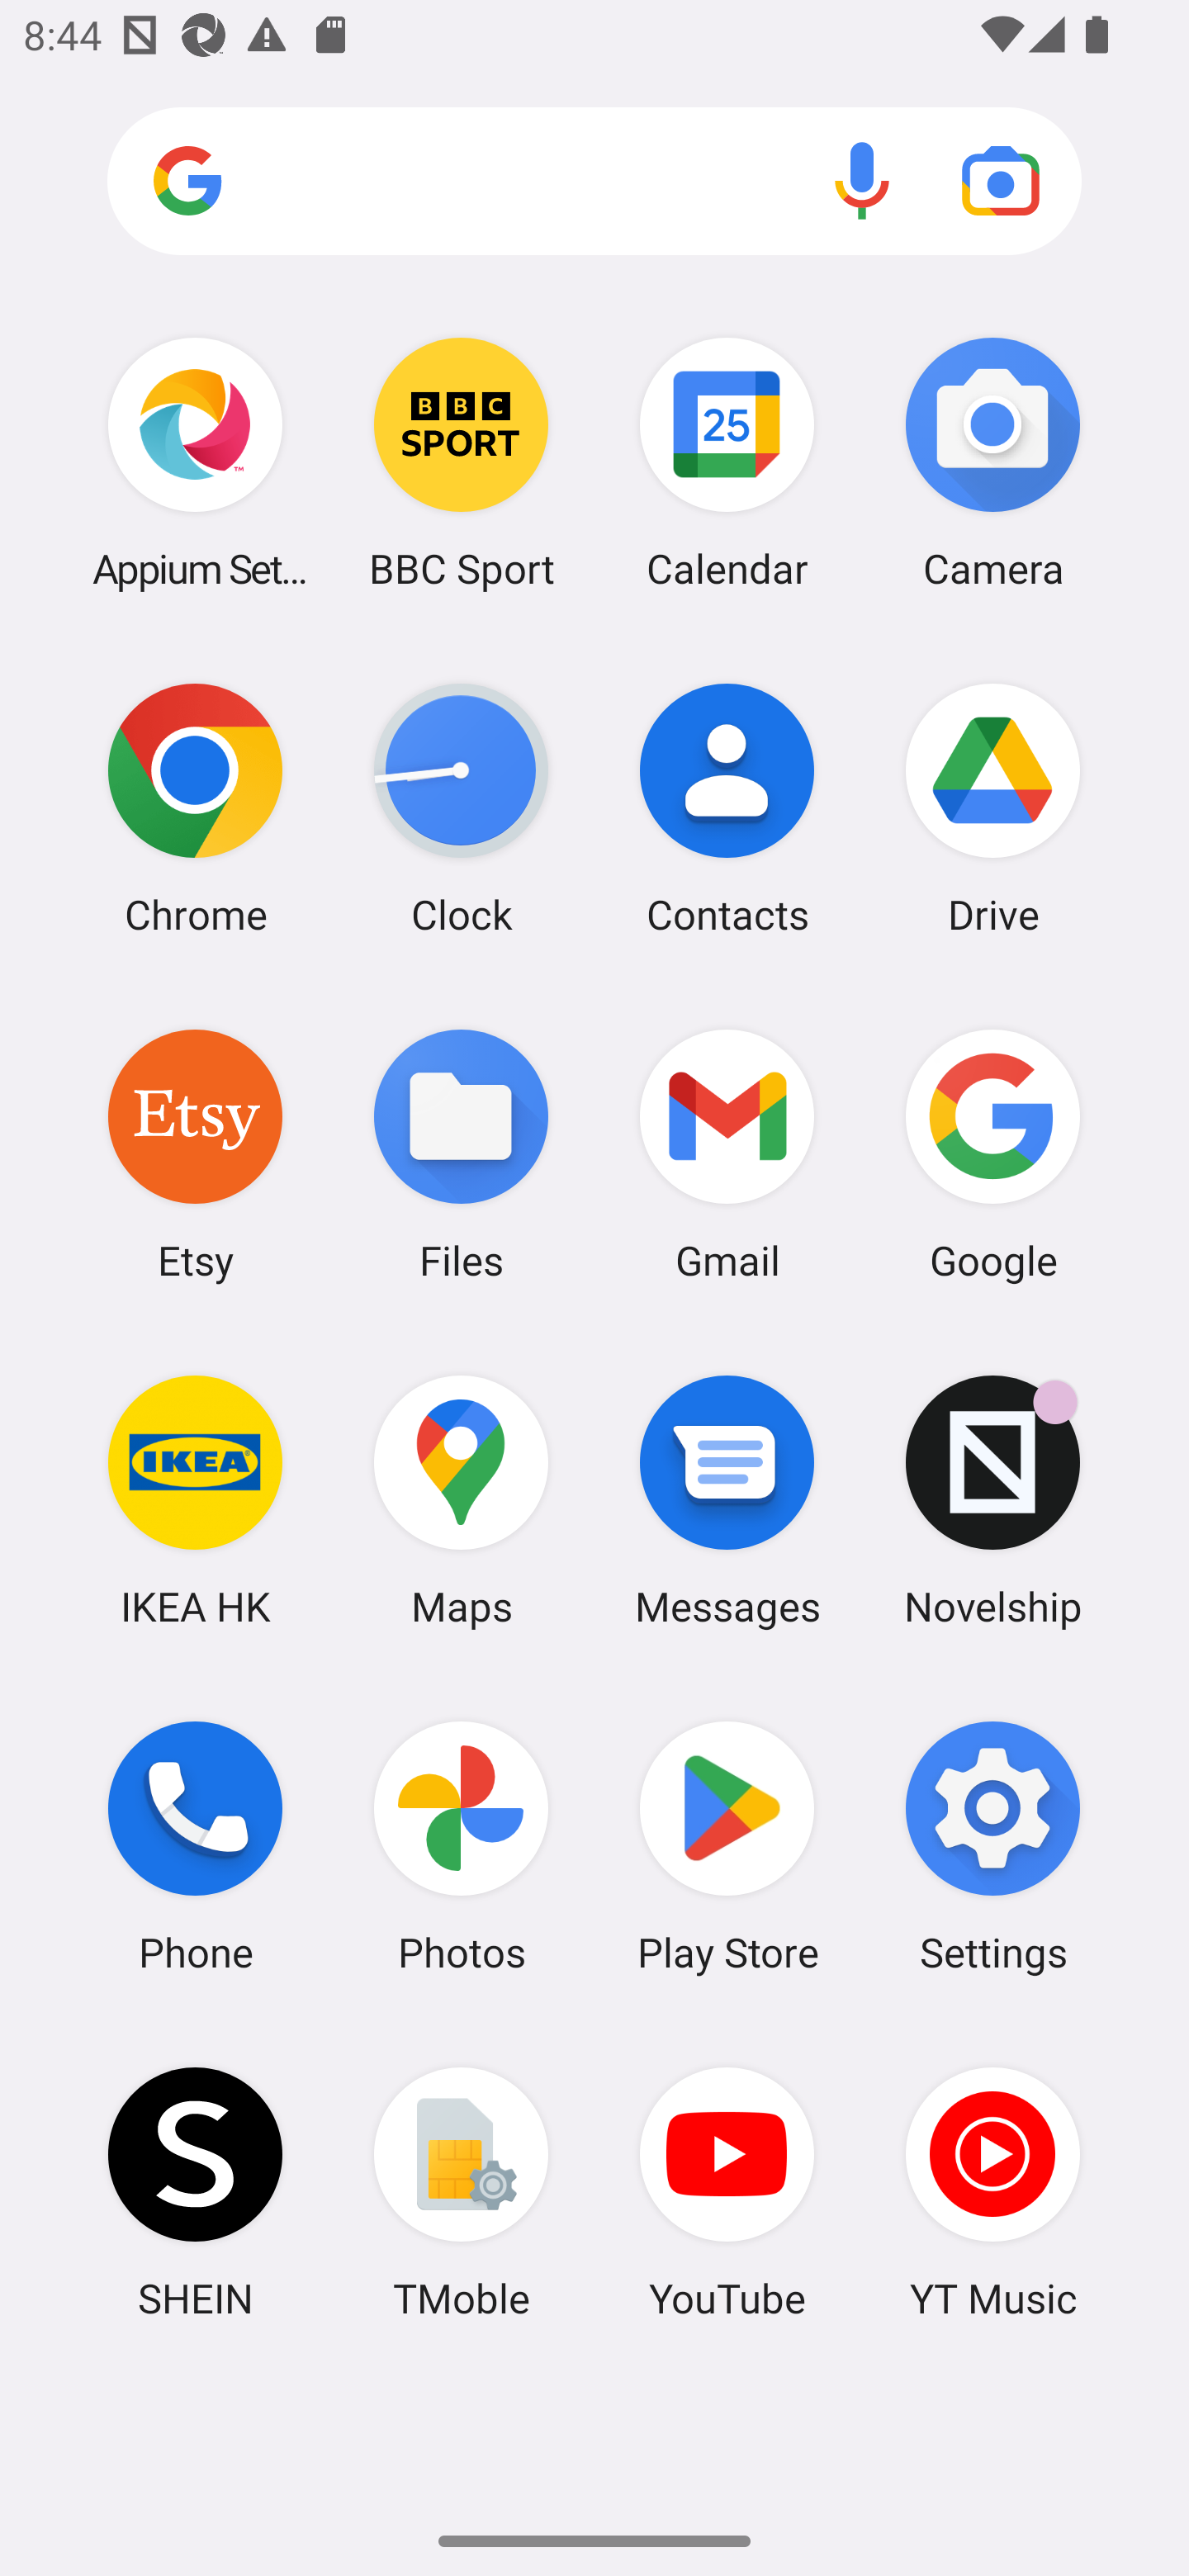 This screenshot has height=2576, width=1189. I want to click on IKEA HK, so click(195, 1500).